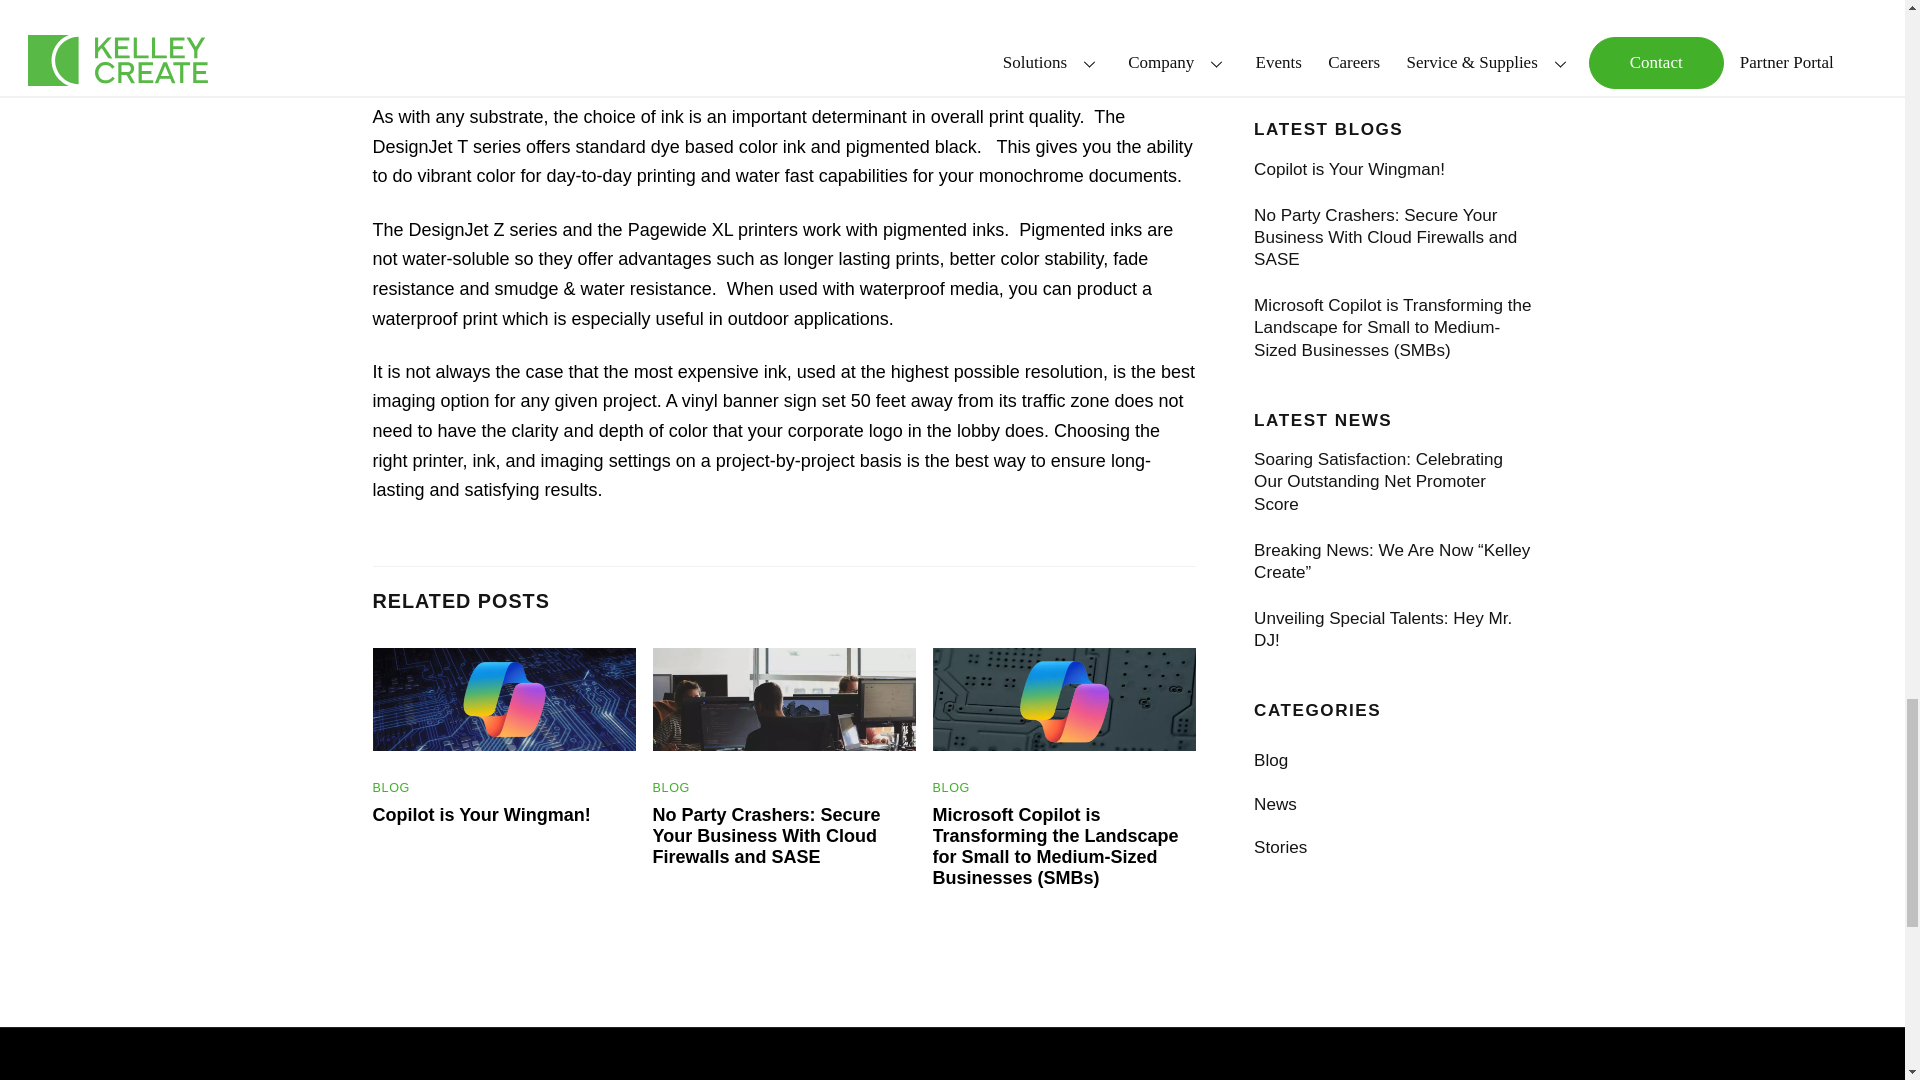 The height and width of the screenshot is (1080, 1920). What do you see at coordinates (1064, 699) in the screenshot?
I see `Microsoft Copilot Features for SMBs` at bounding box center [1064, 699].